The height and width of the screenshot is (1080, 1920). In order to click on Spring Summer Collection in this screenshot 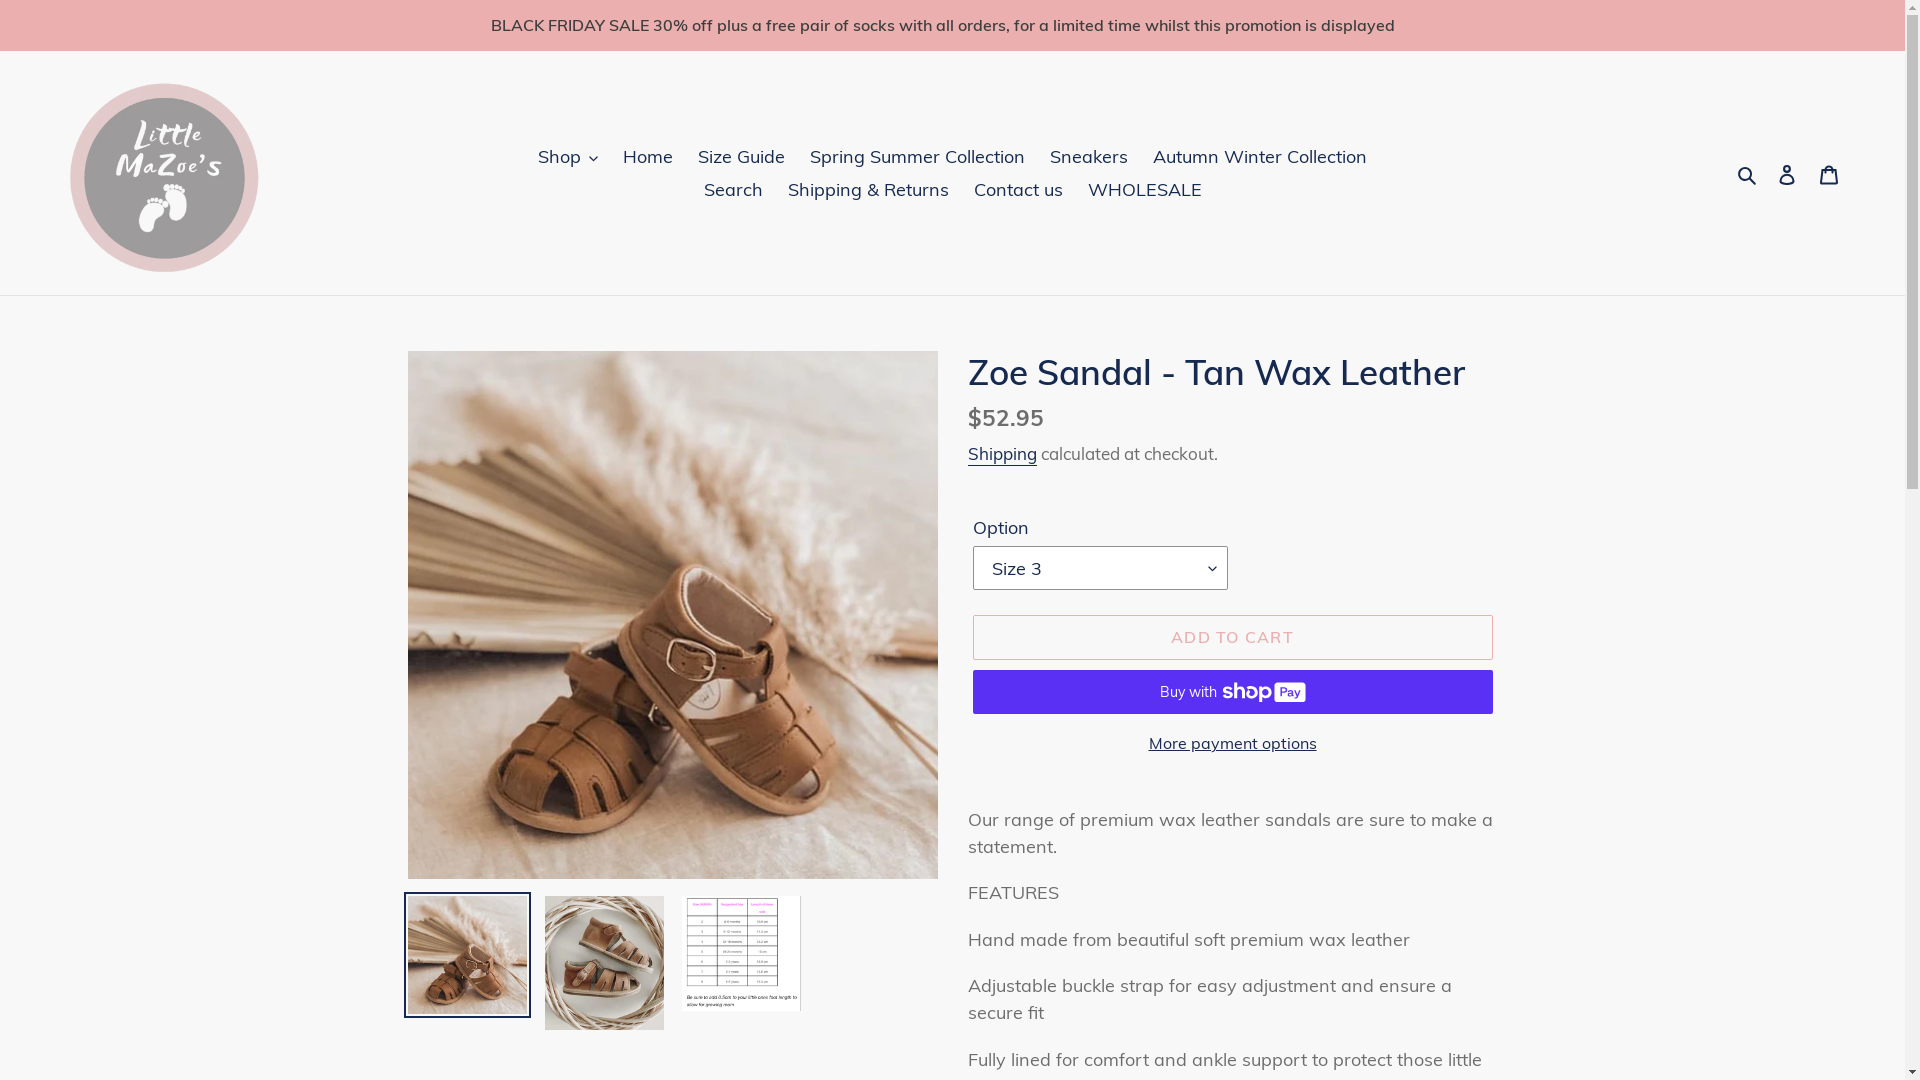, I will do `click(918, 156)`.